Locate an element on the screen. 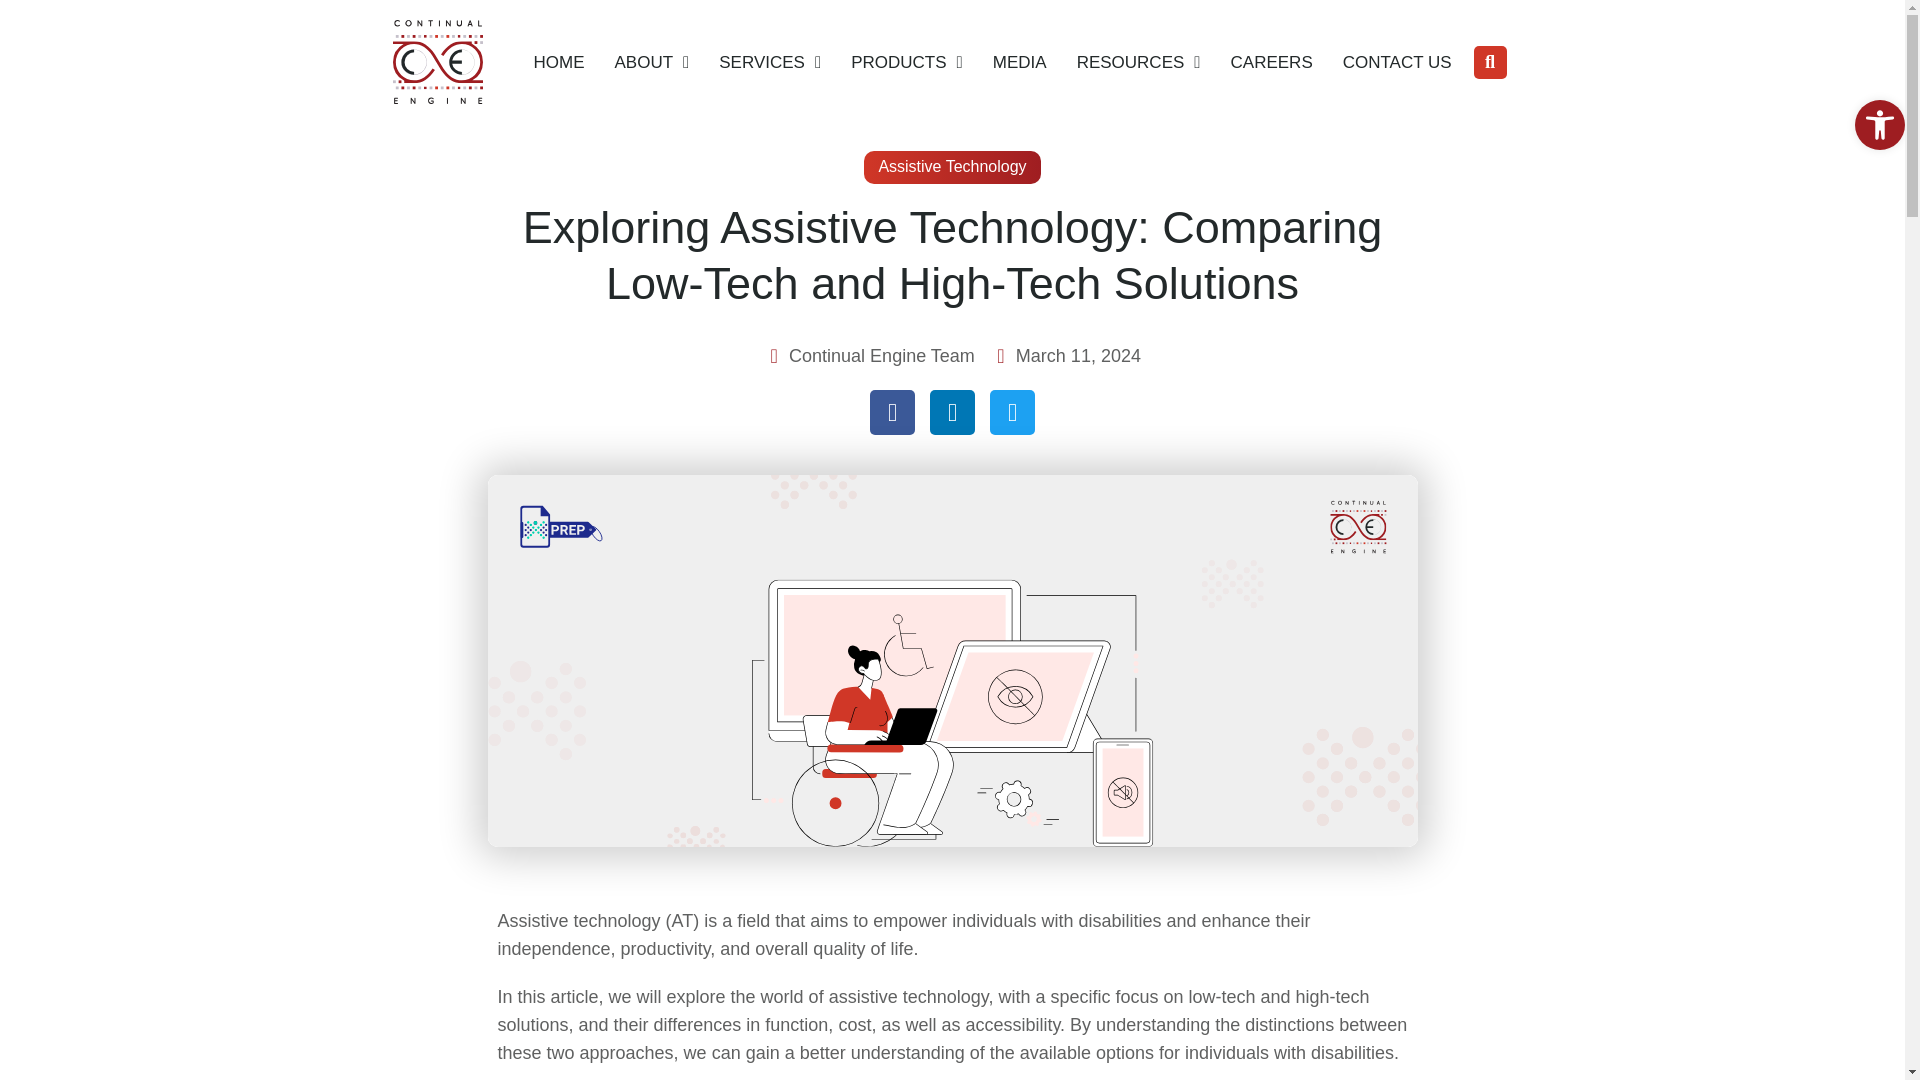  MEDIA is located at coordinates (1019, 62).